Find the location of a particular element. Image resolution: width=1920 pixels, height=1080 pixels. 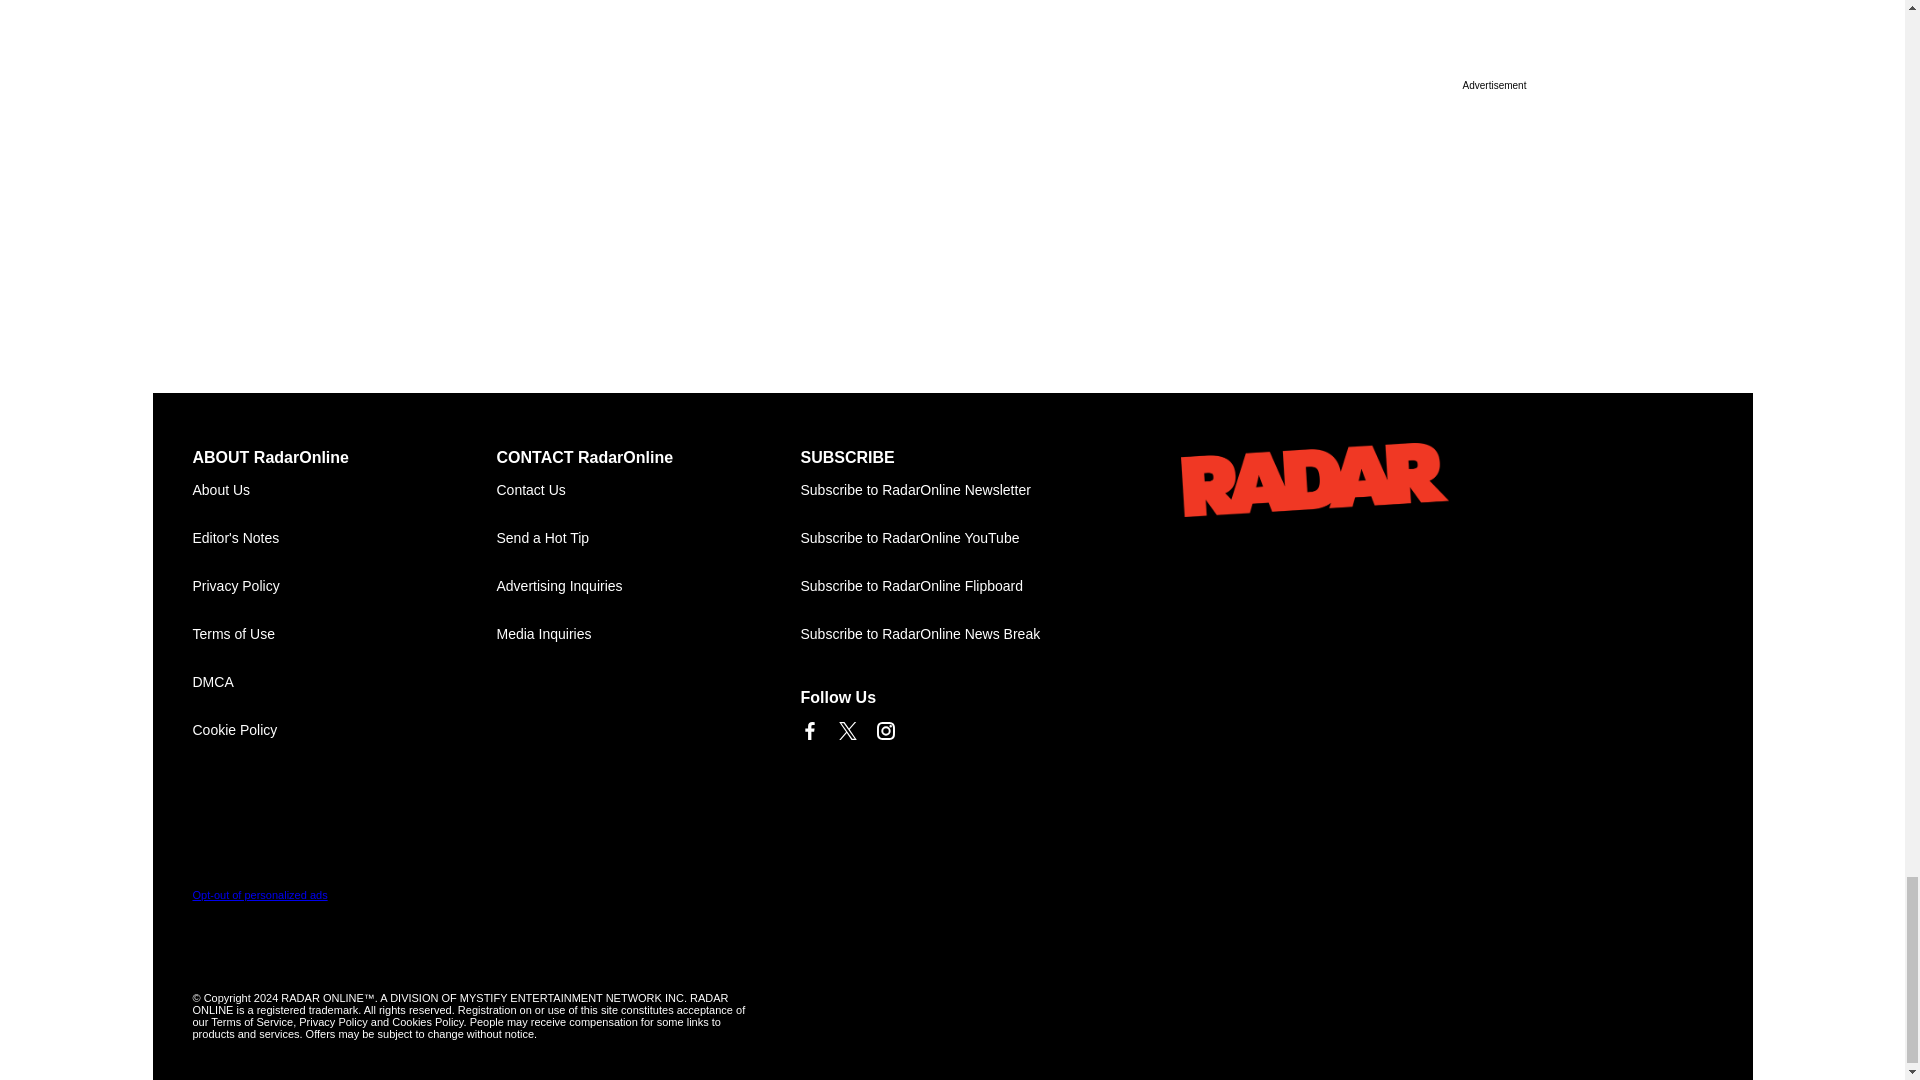

Privacy Policy is located at coordinates (344, 586).